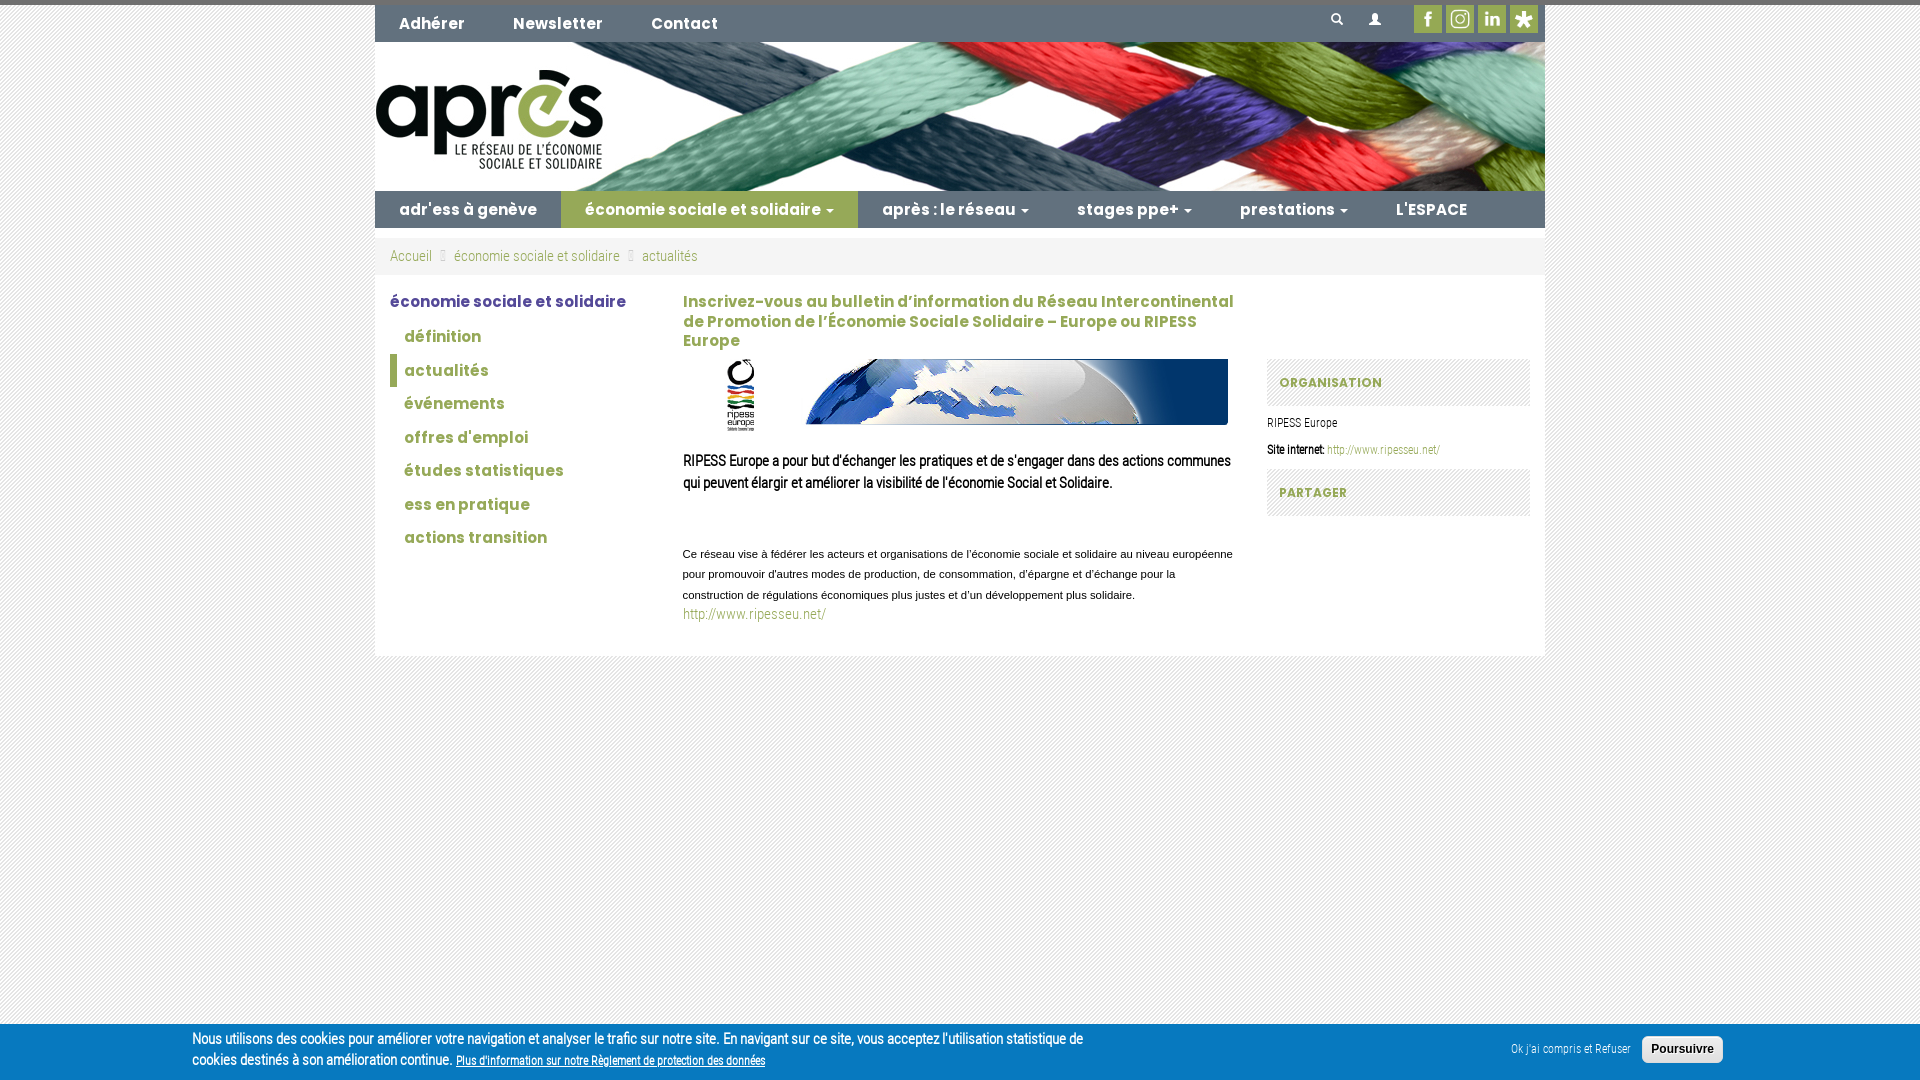 The height and width of the screenshot is (1080, 1920). I want to click on Newsletter, so click(558, 24).